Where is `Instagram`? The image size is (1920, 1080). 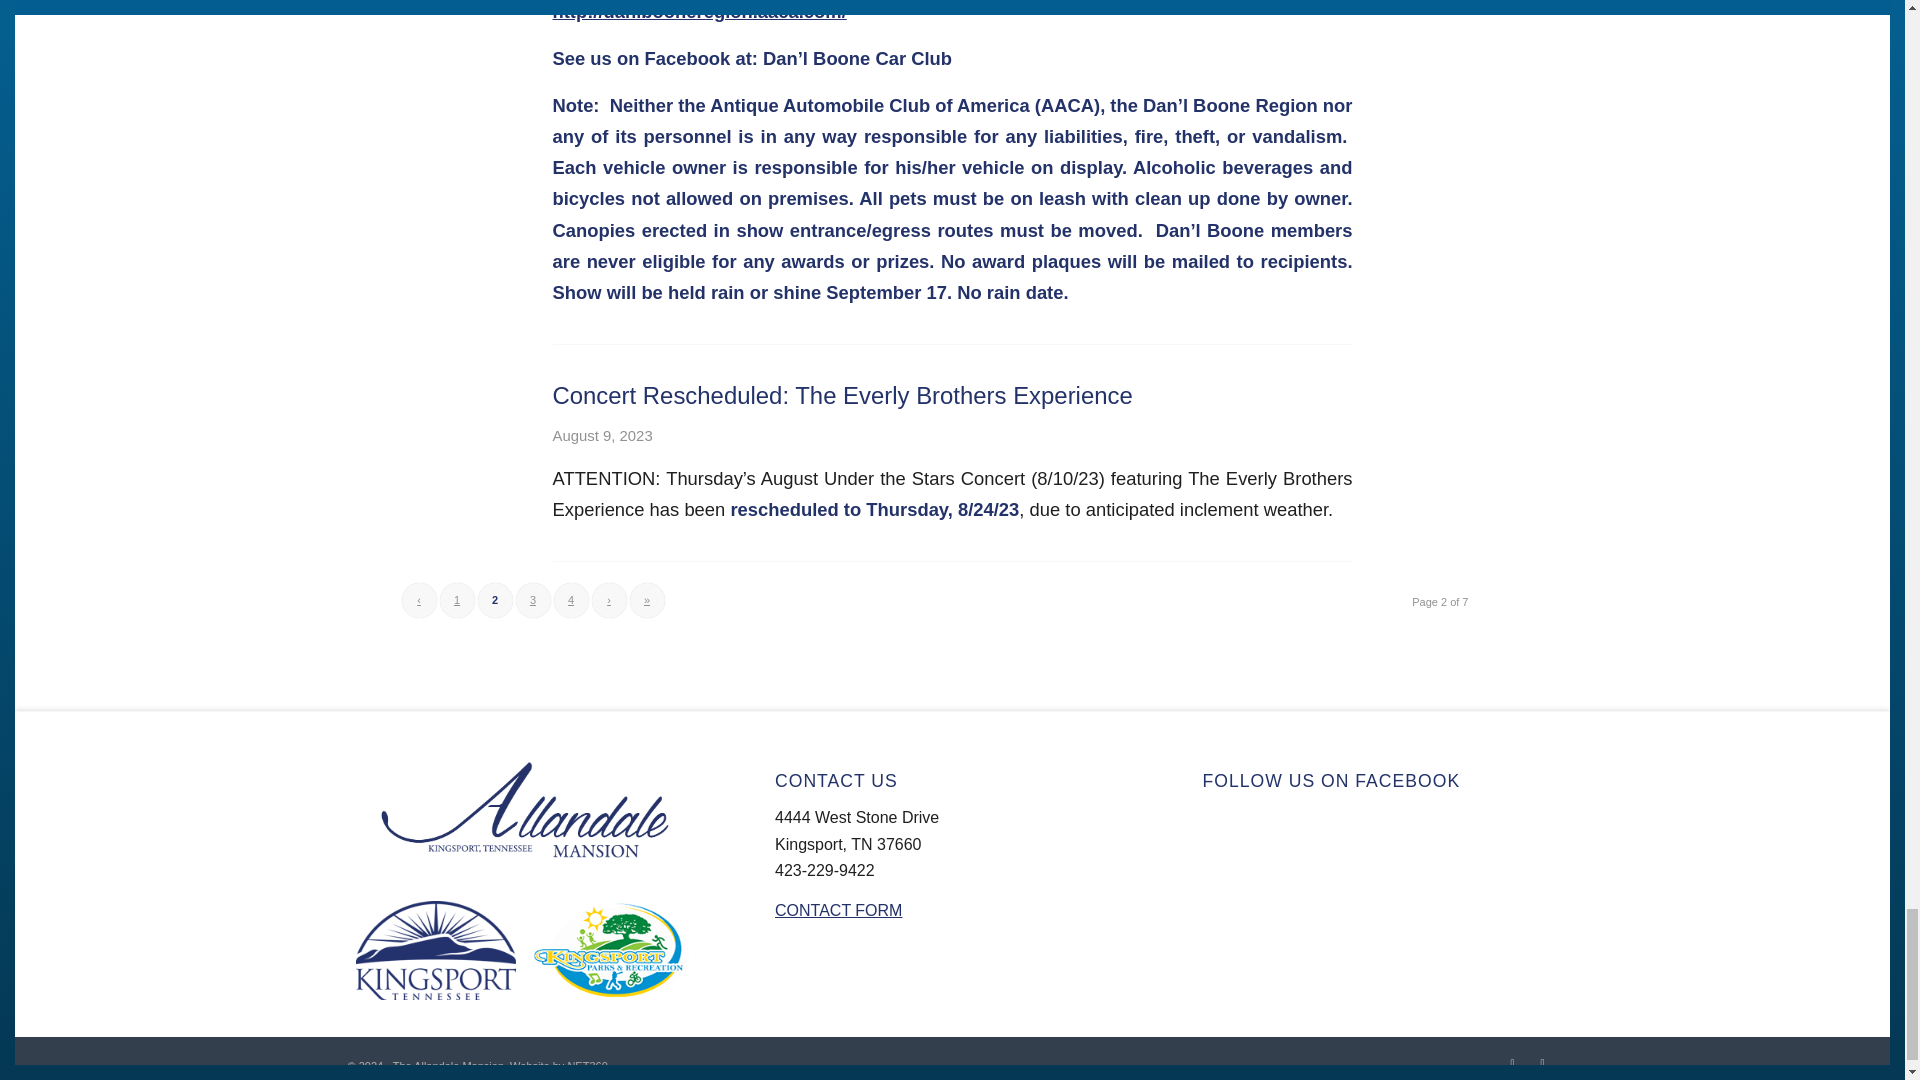
Instagram is located at coordinates (1542, 1062).